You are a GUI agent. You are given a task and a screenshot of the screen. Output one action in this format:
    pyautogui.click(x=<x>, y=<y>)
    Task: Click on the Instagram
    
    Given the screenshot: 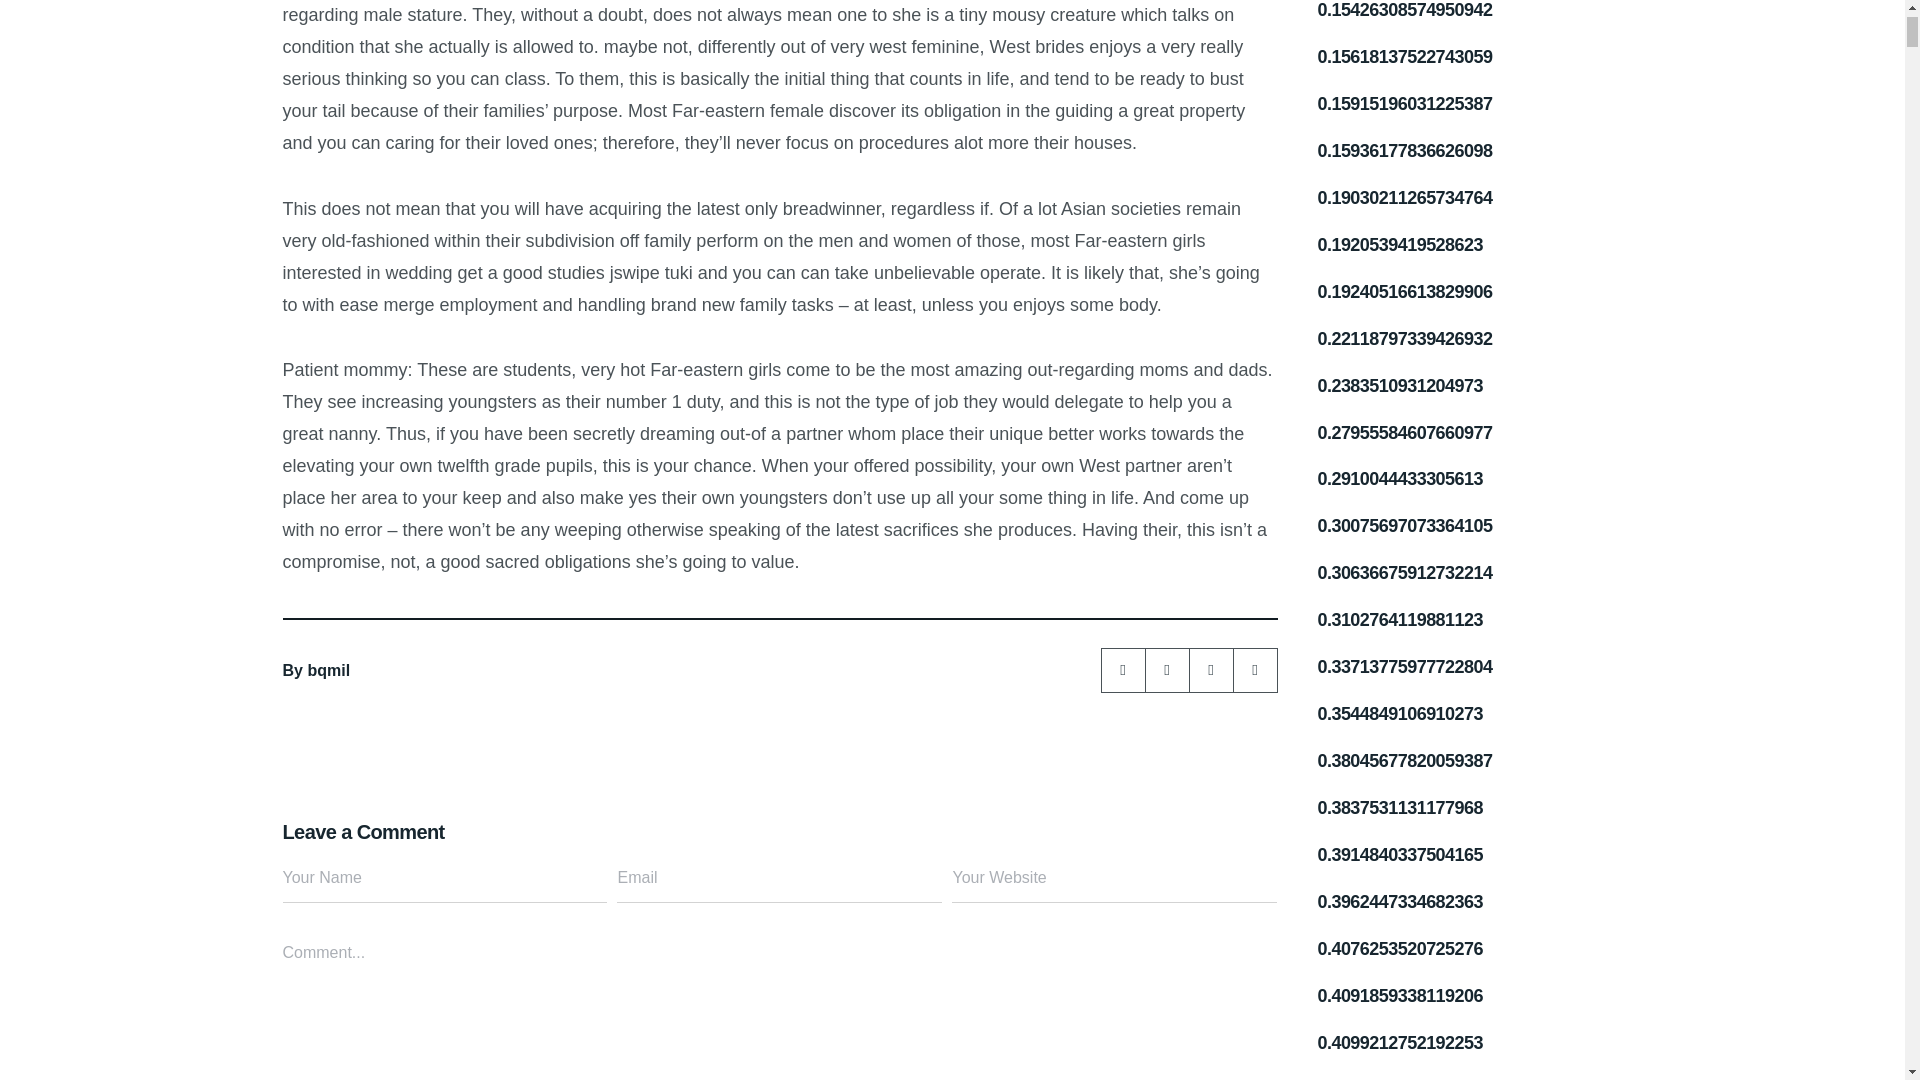 What is the action you would take?
    pyautogui.click(x=1167, y=670)
    